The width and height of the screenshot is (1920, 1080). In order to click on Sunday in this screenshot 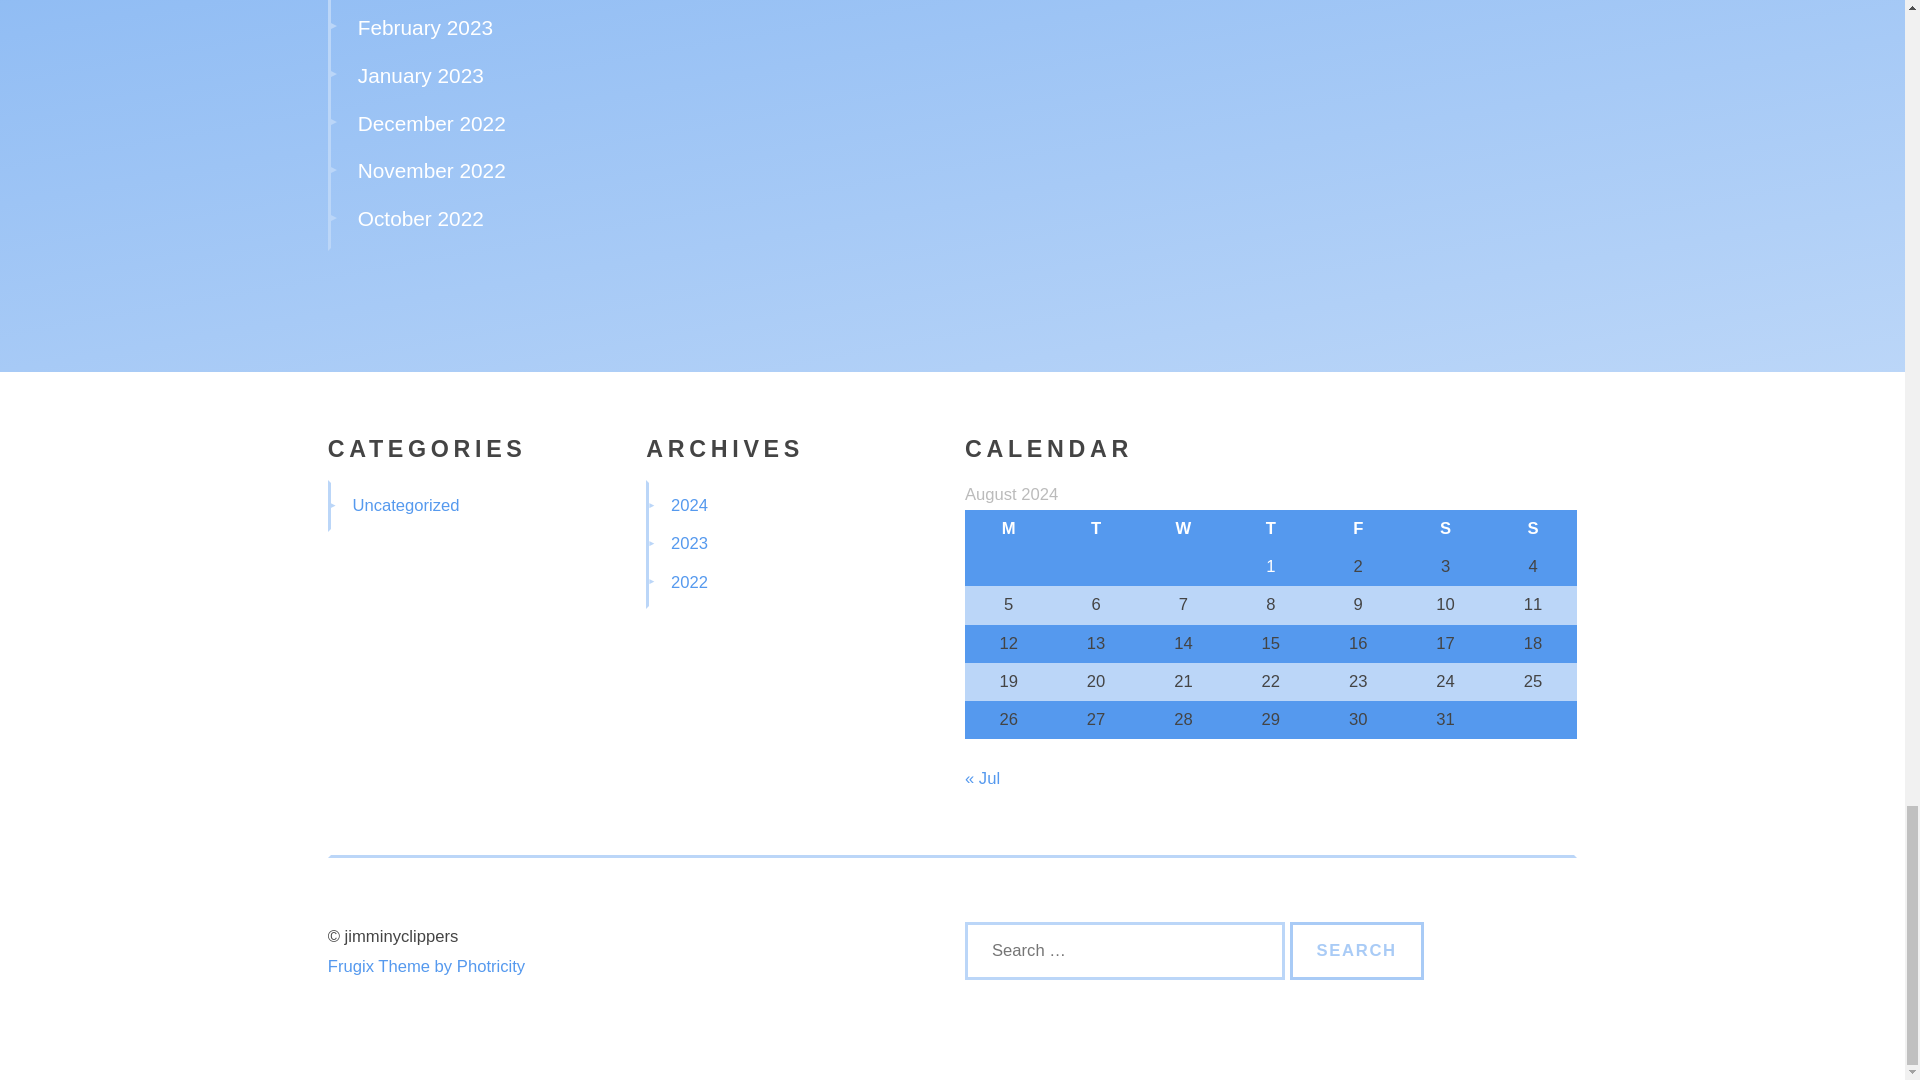, I will do `click(1532, 528)`.